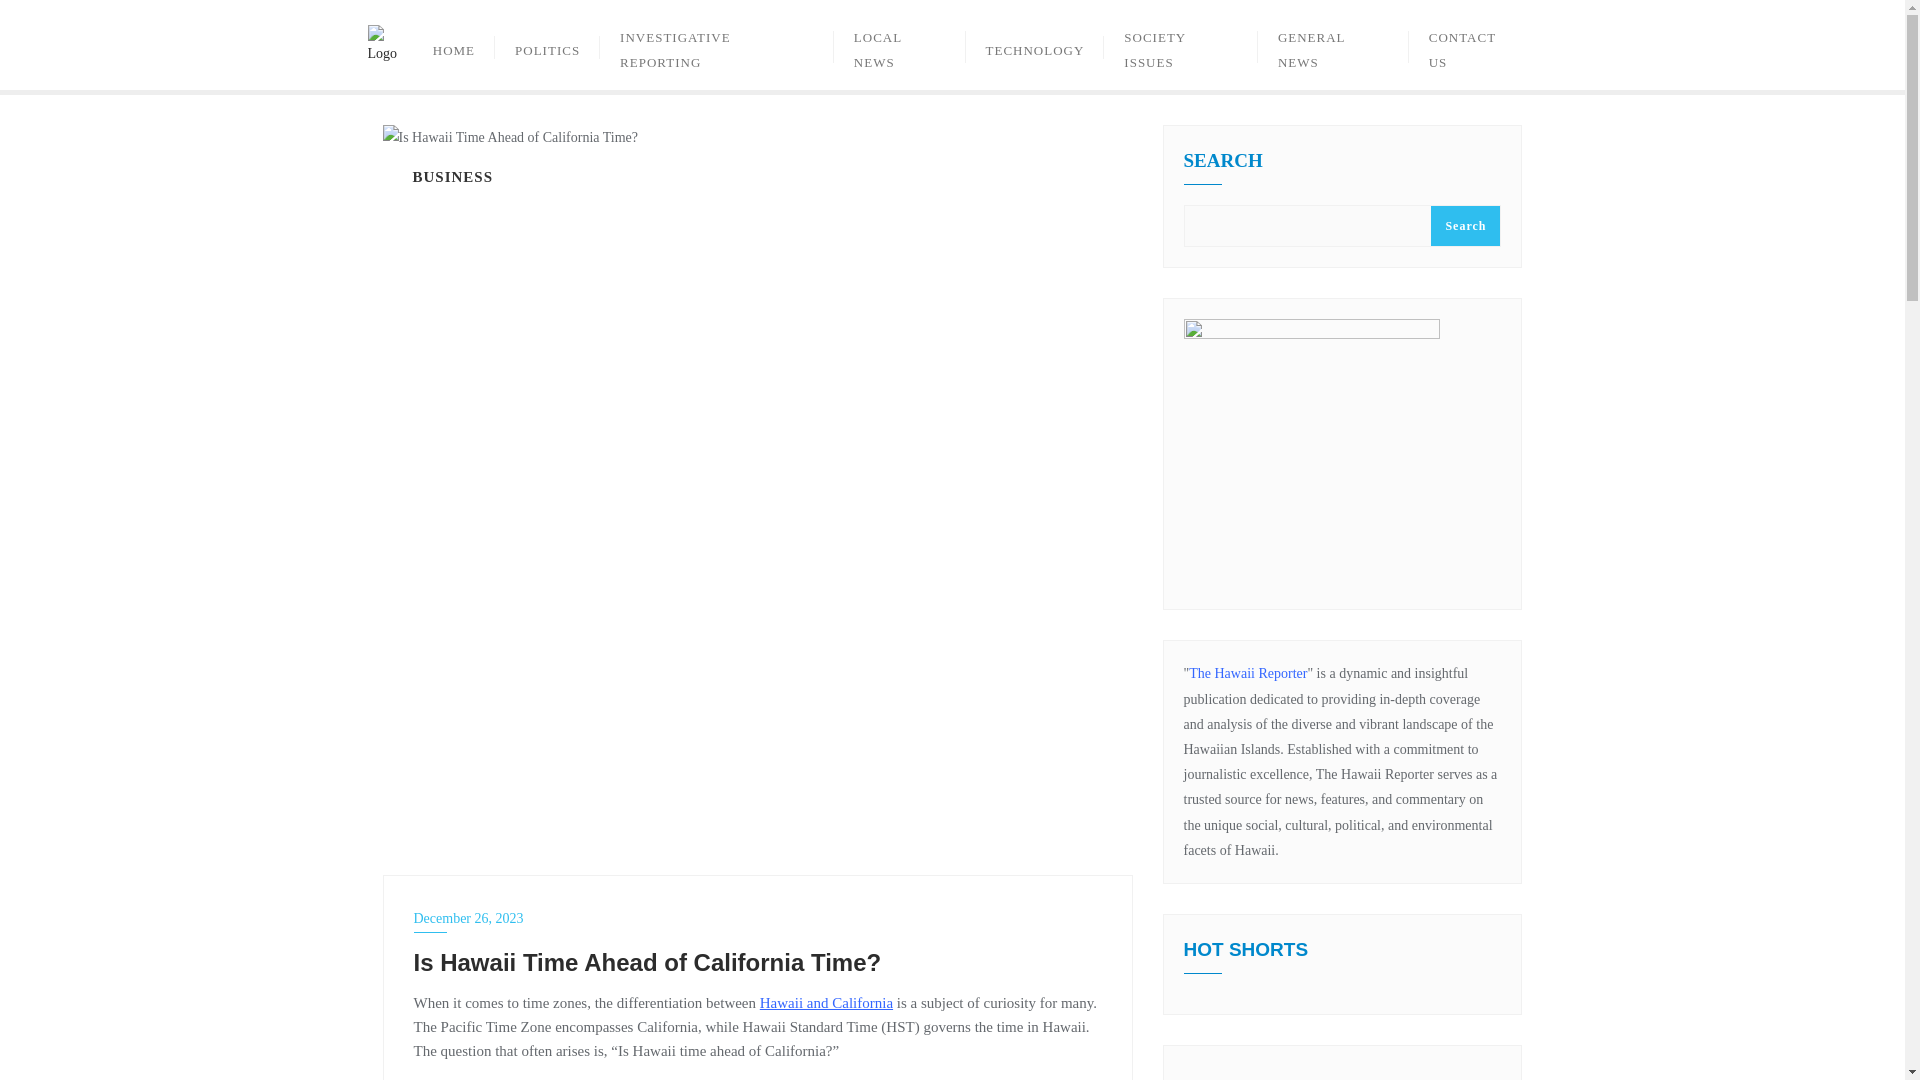 The image size is (1920, 1080). I want to click on GENERAL NEWS, so click(1333, 44).